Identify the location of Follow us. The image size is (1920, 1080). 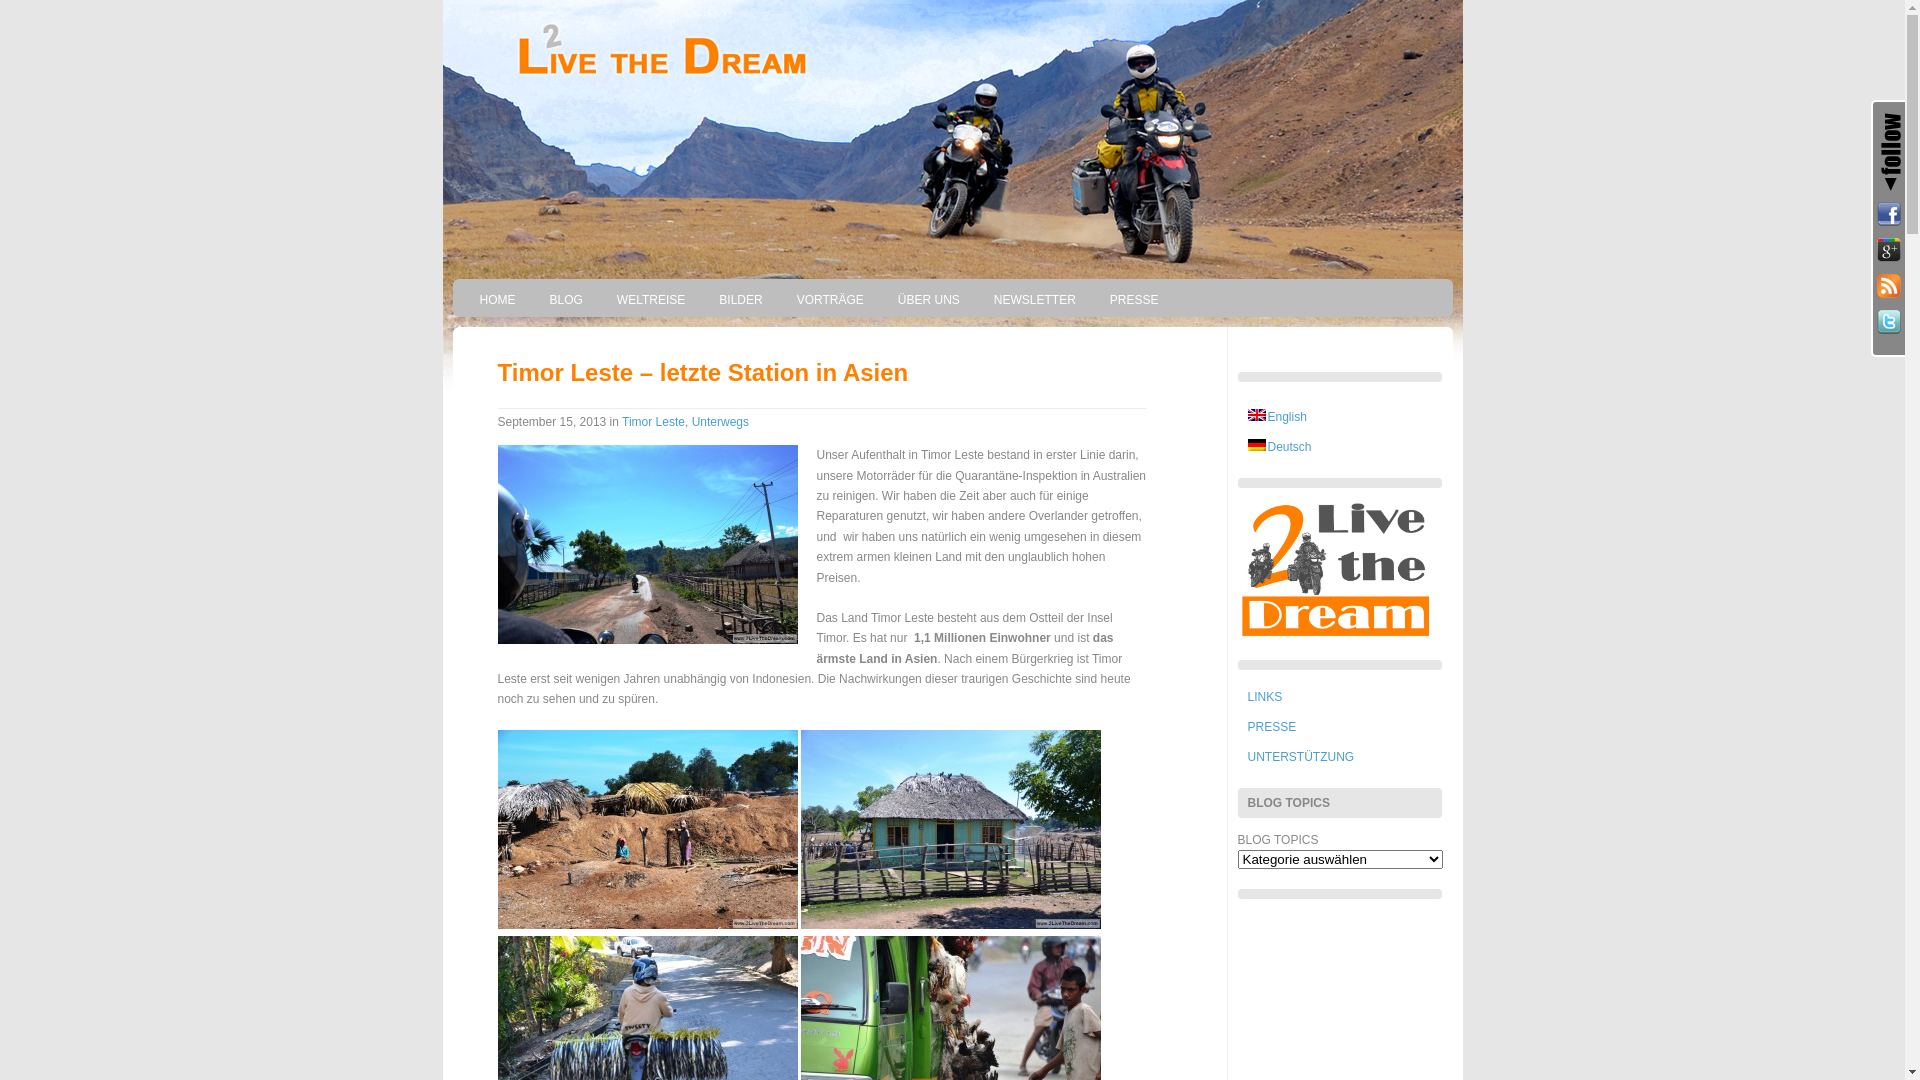
(1889, 322).